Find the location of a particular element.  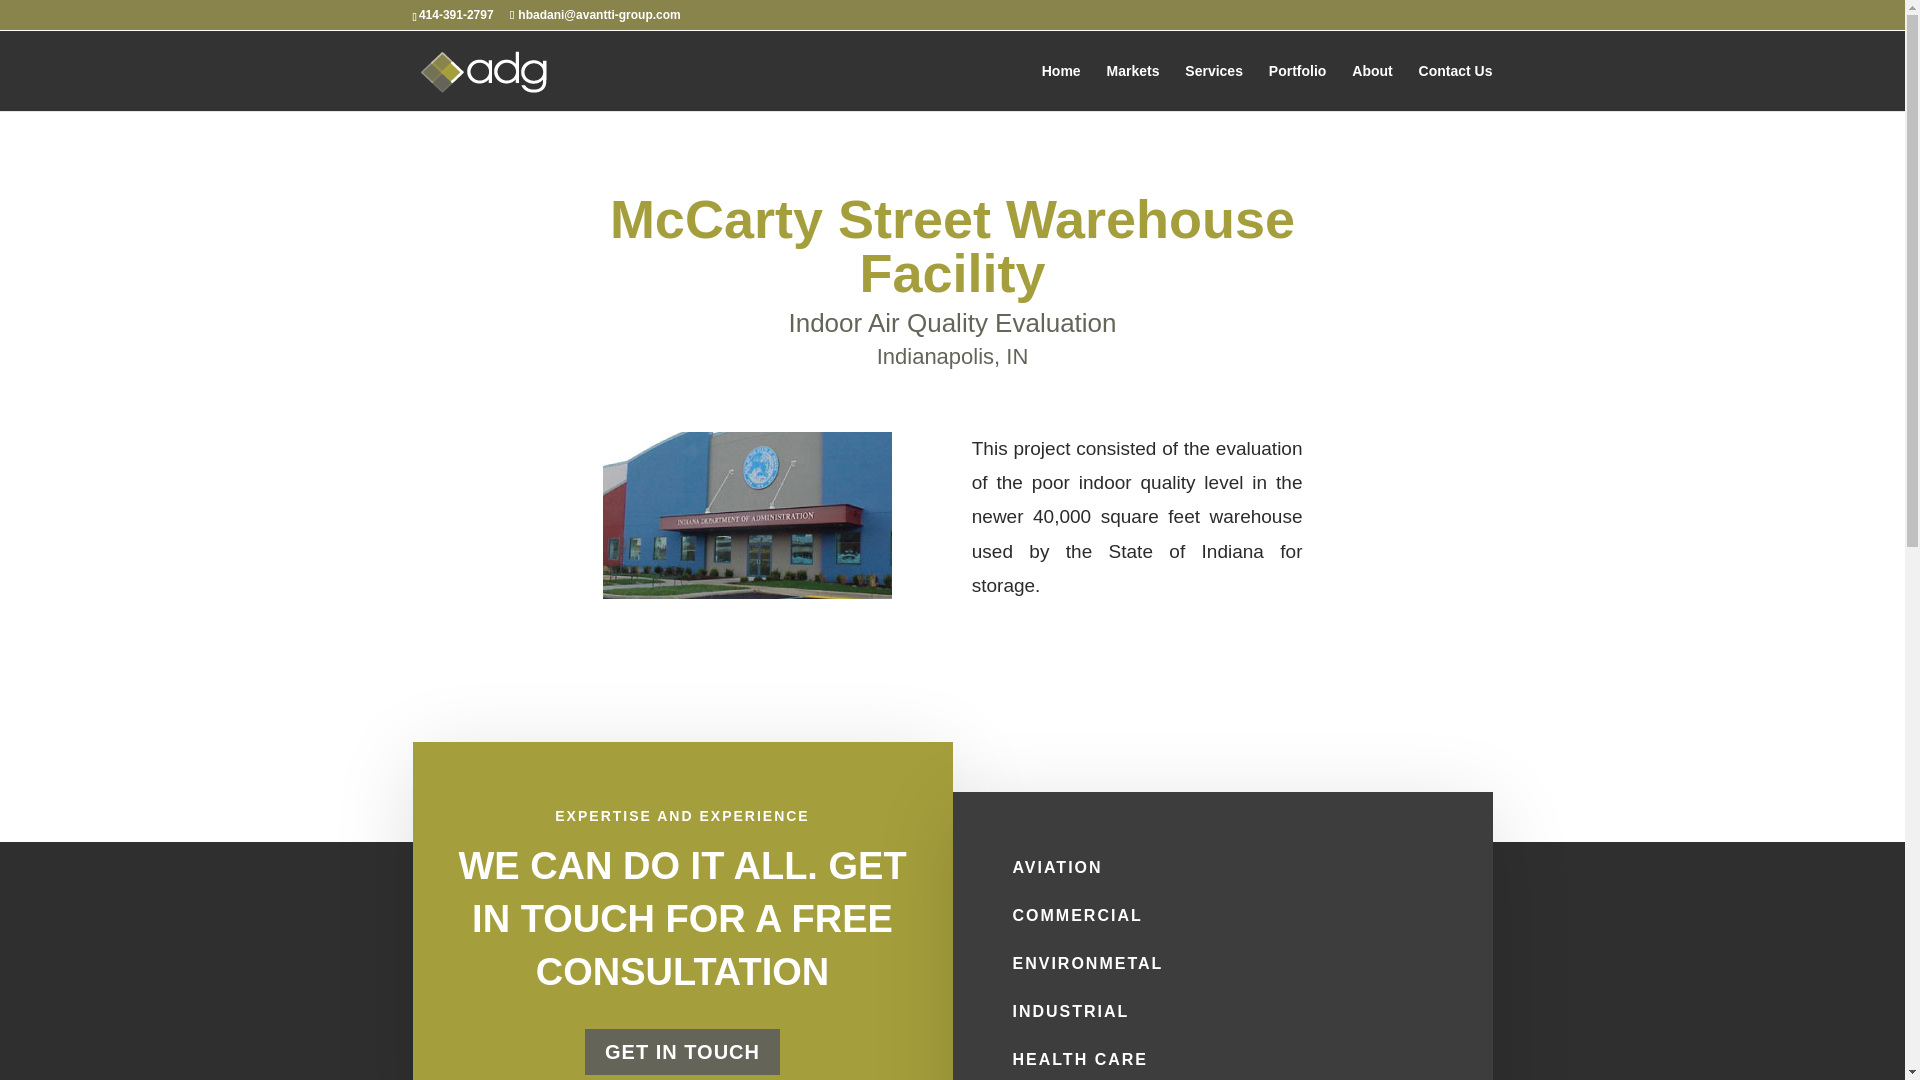

Portfolio is located at coordinates (1298, 87).